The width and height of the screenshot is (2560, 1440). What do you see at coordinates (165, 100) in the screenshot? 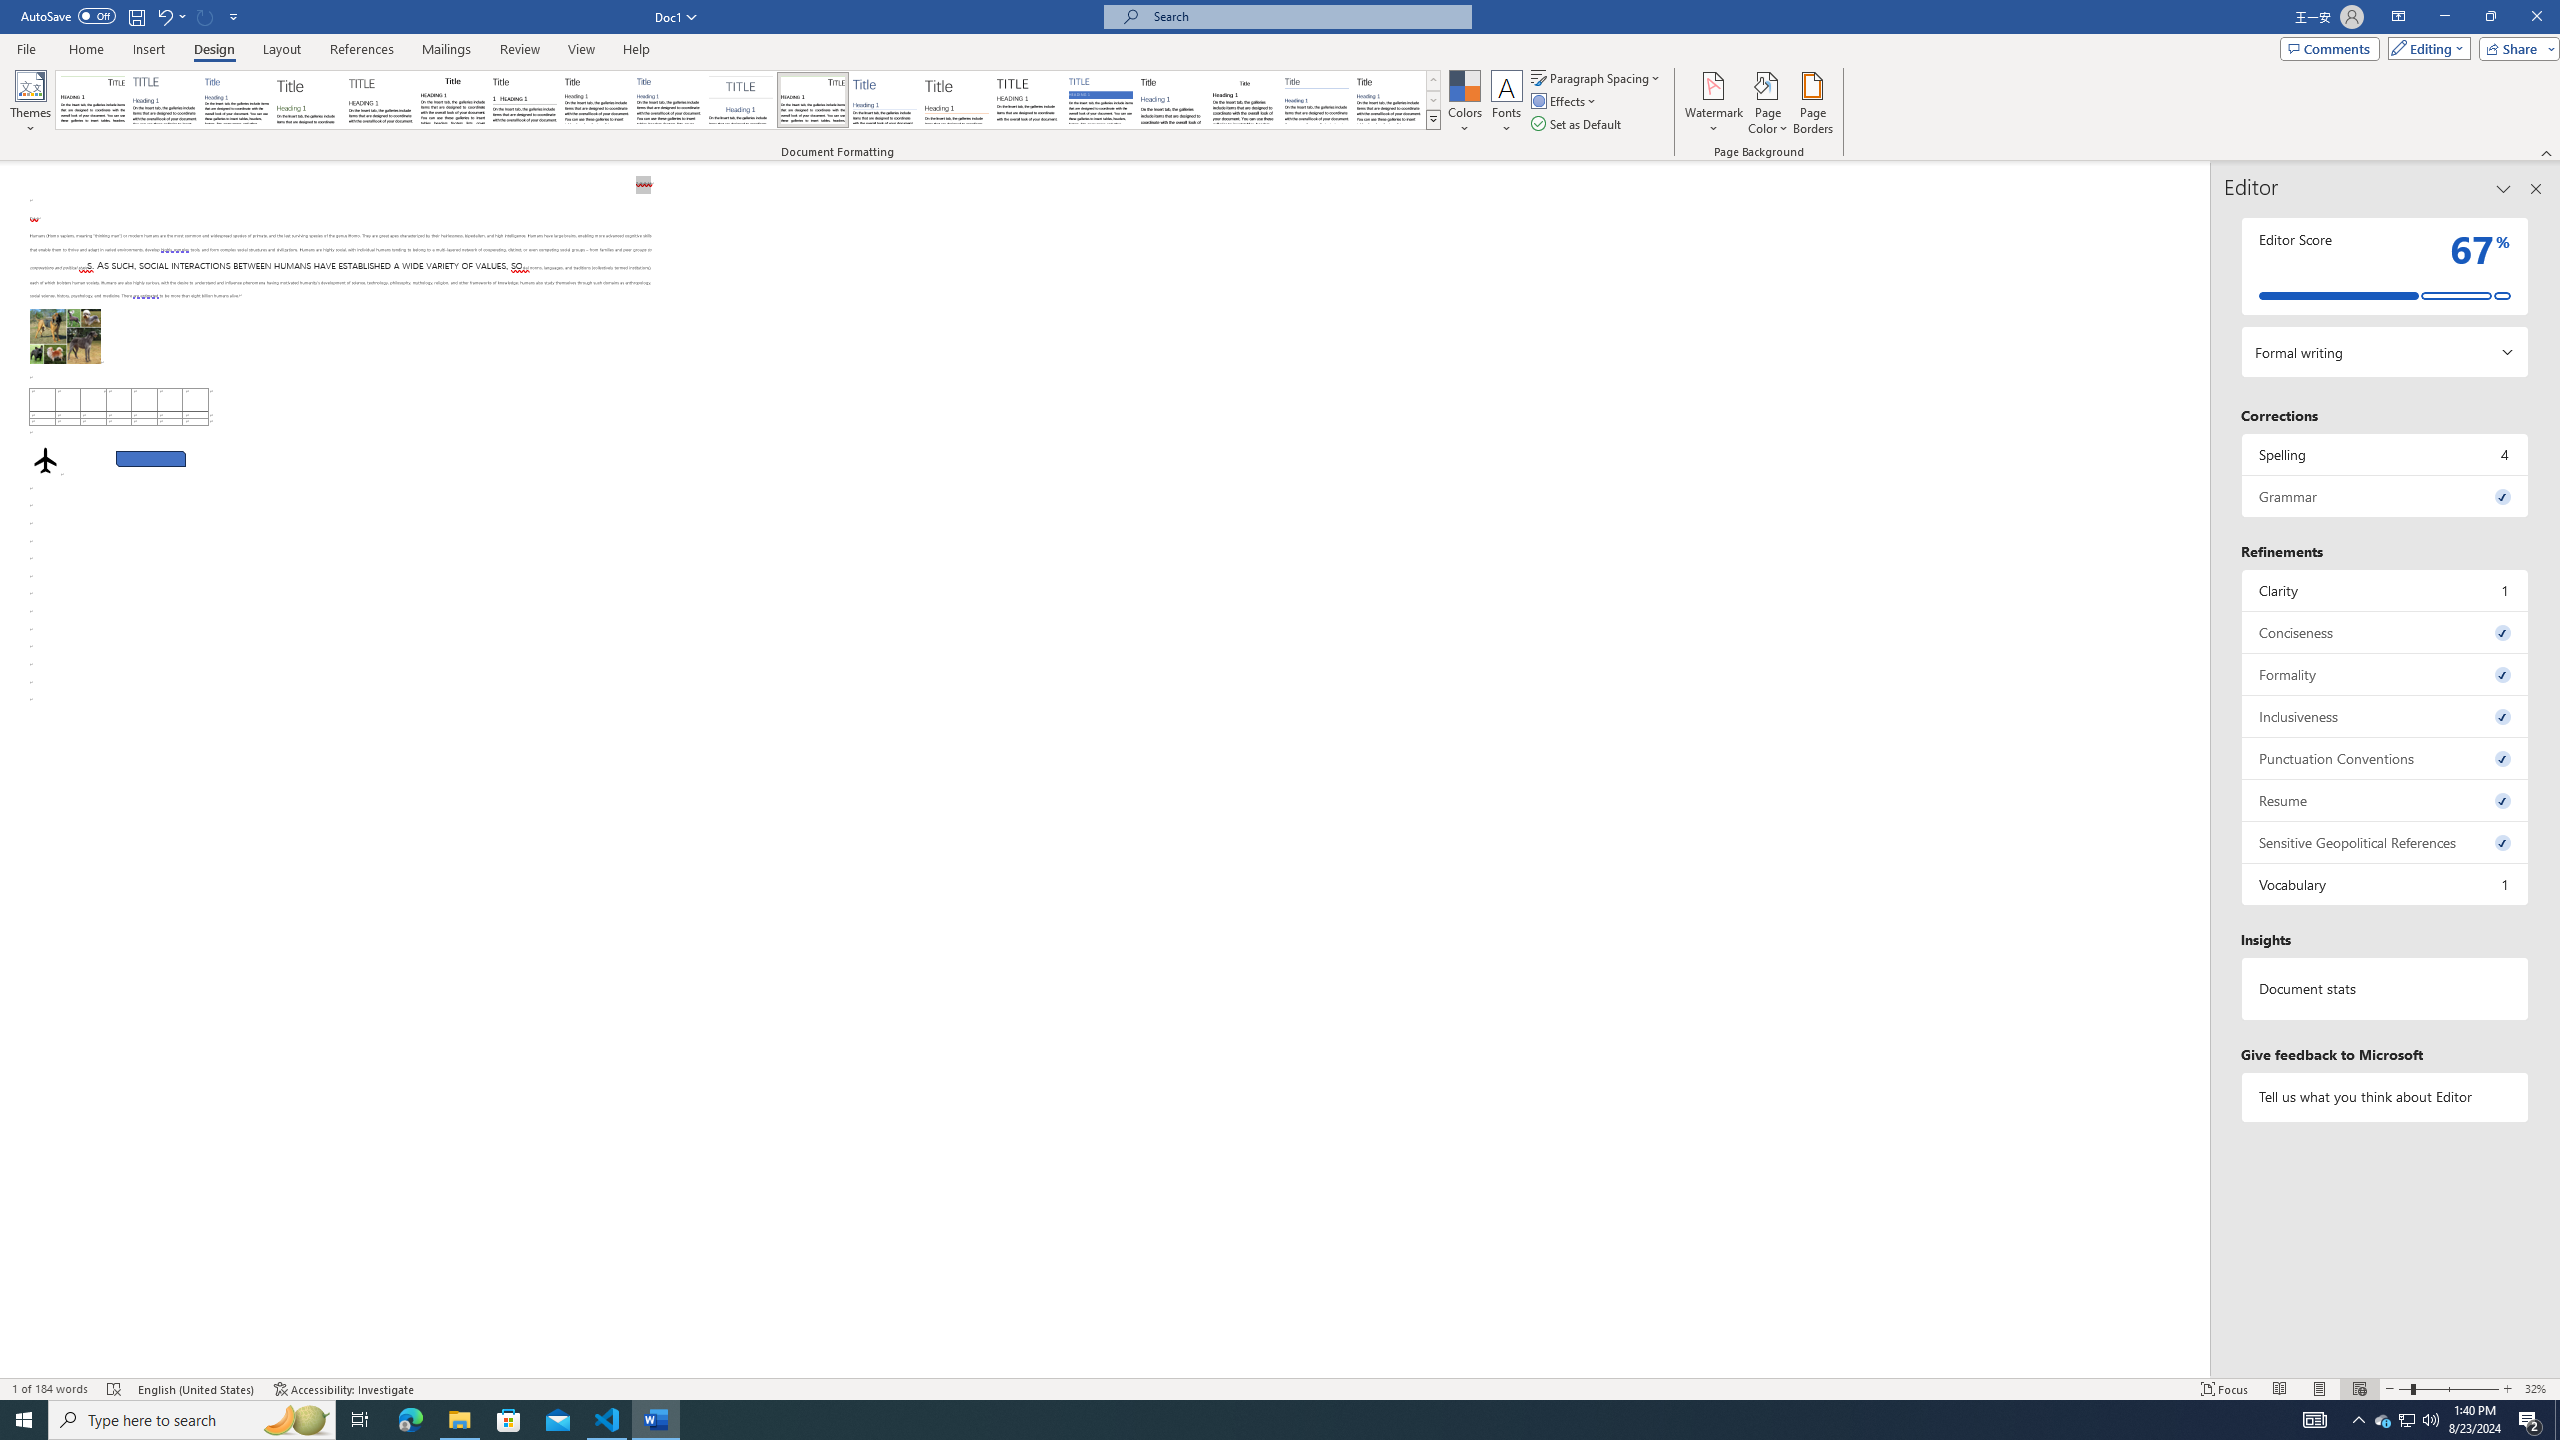
I see `Basic (Elegant)` at bounding box center [165, 100].